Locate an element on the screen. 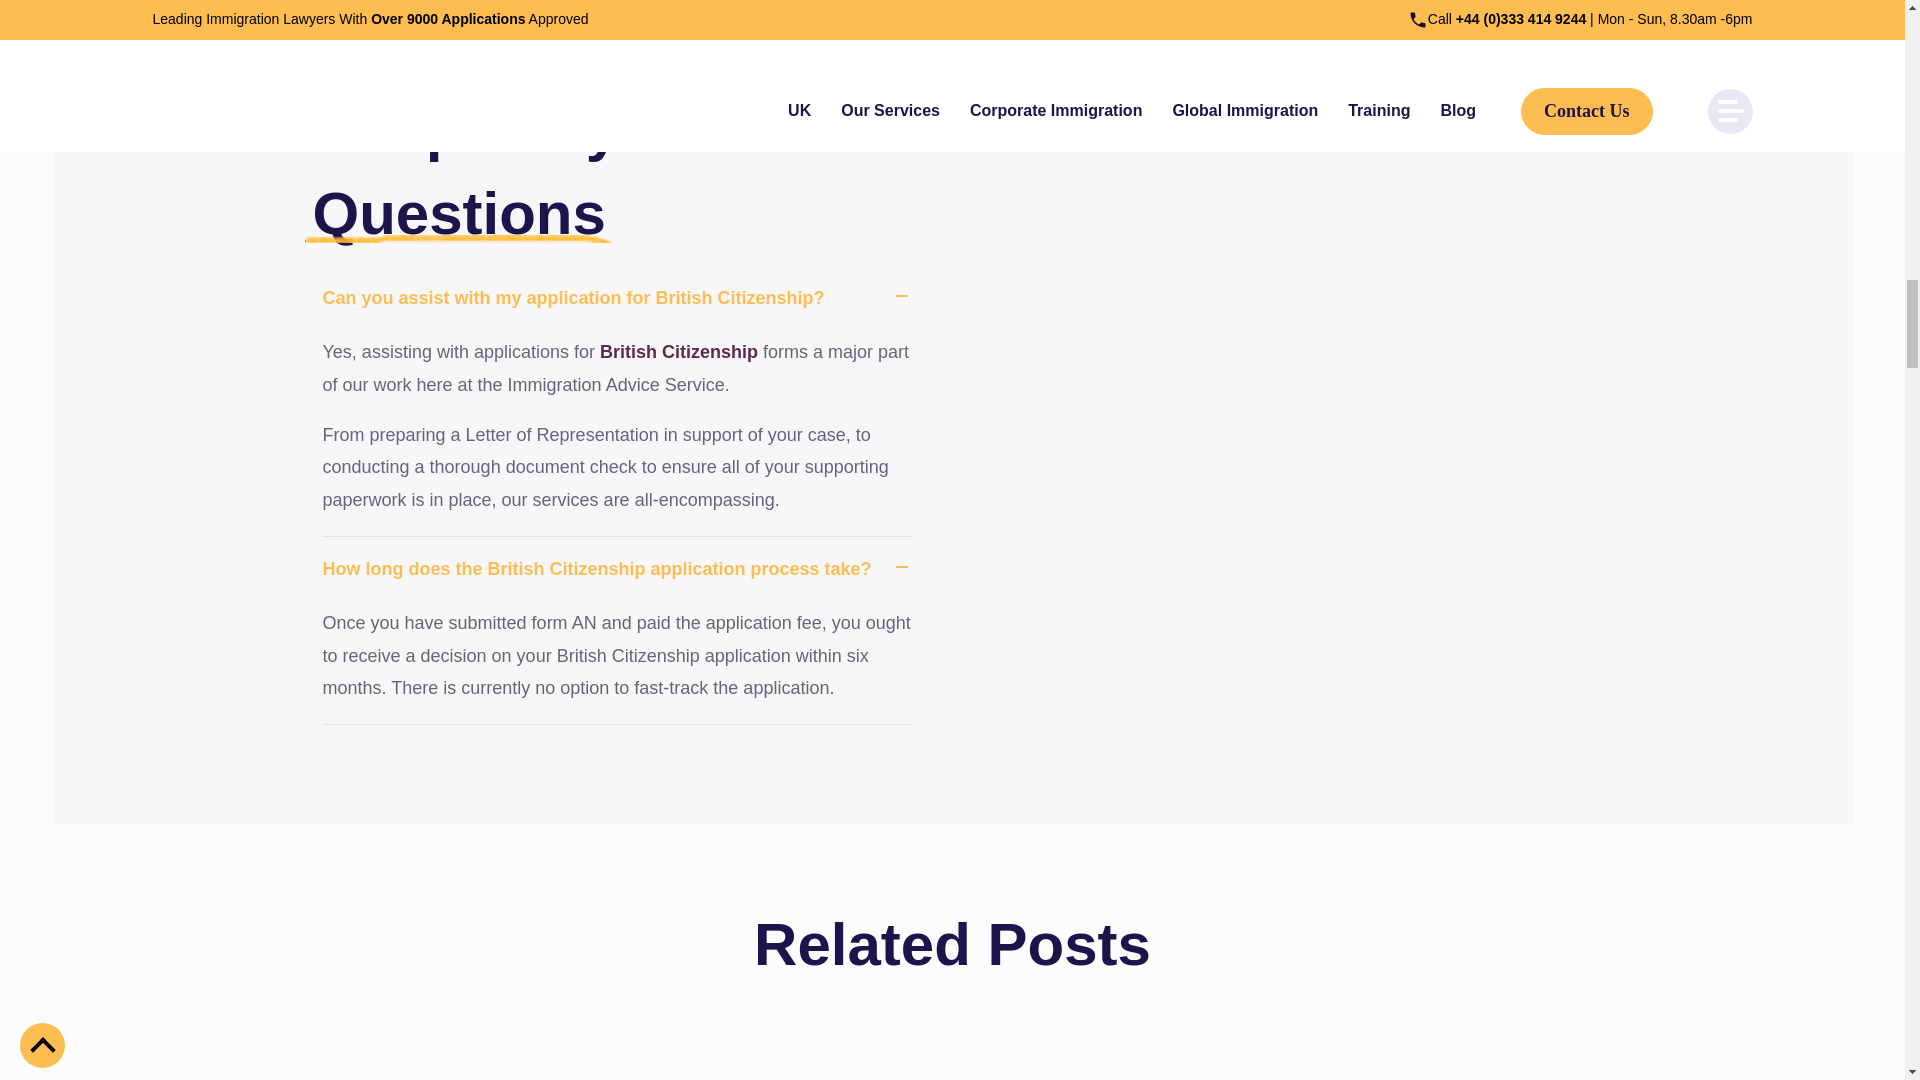 This screenshot has width=1920, height=1080. Skilled Worker Entry Clearance is located at coordinates (951, 1058).